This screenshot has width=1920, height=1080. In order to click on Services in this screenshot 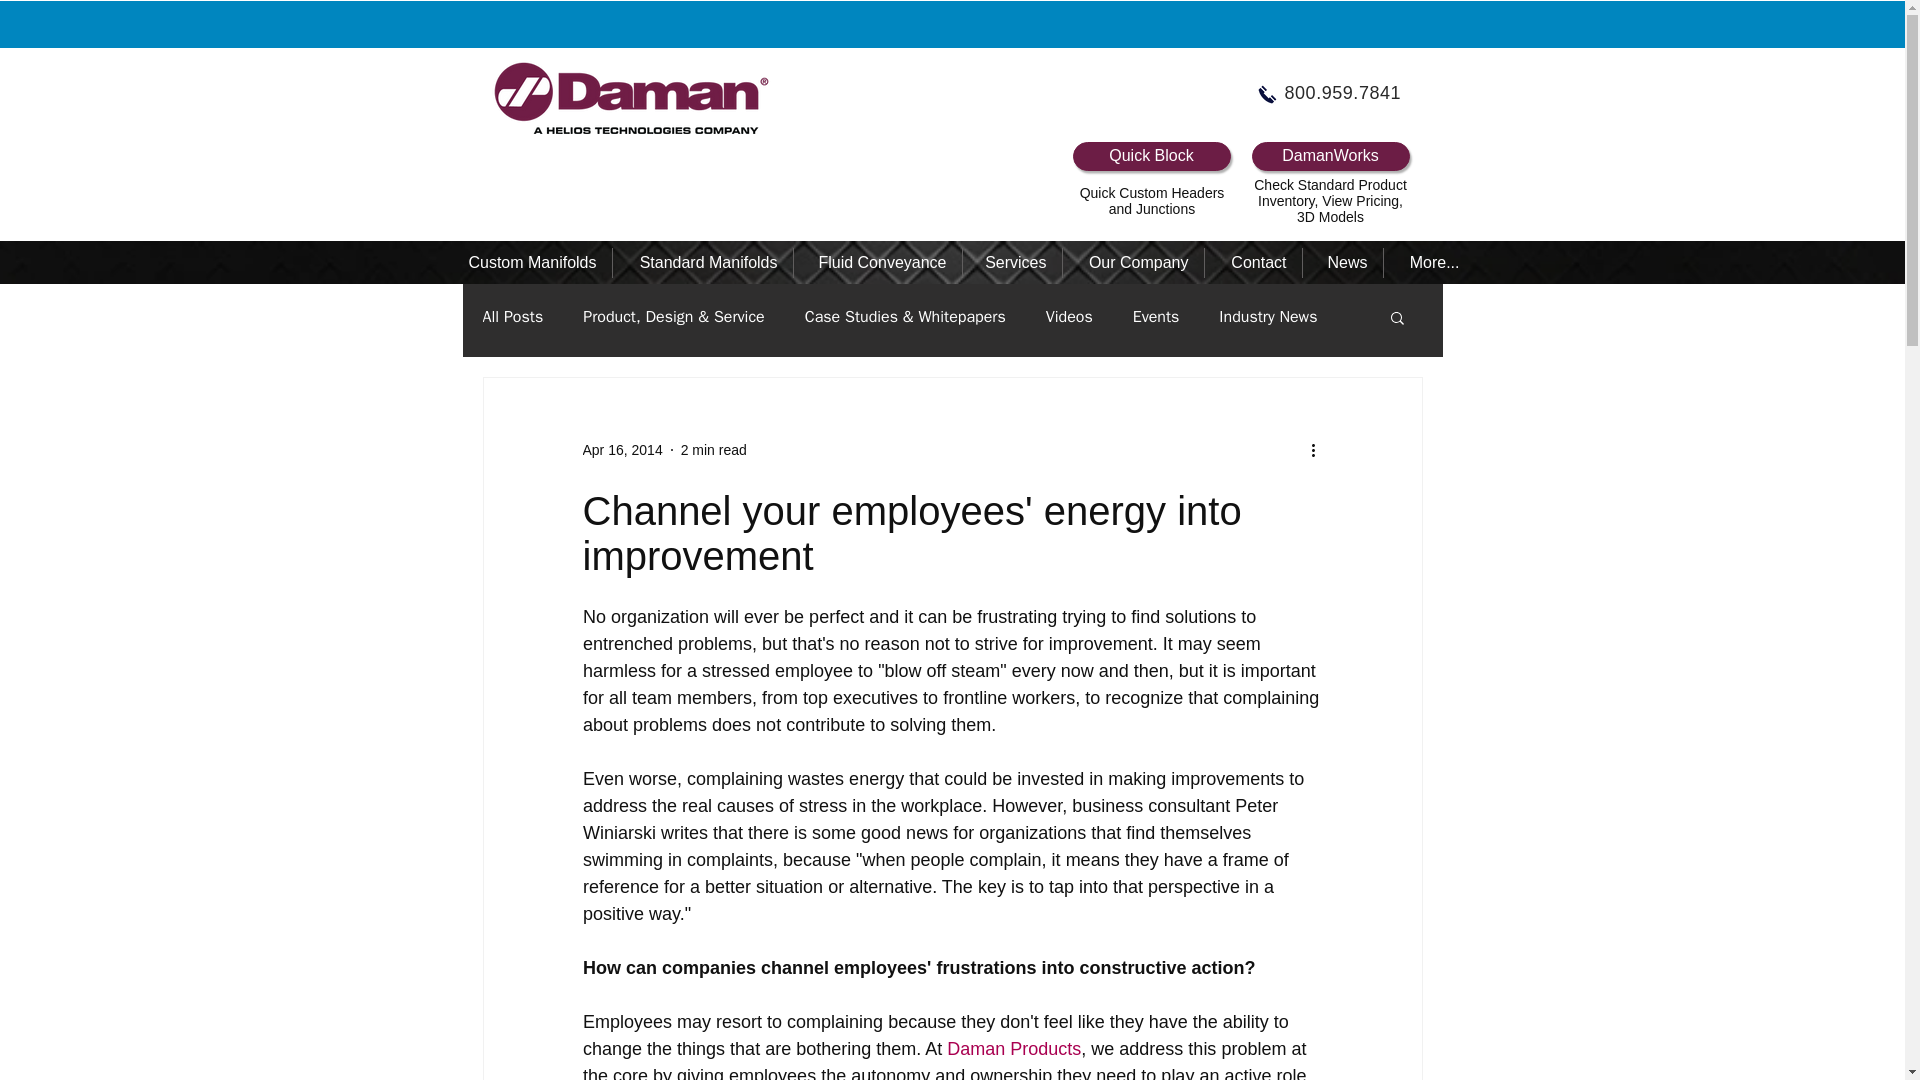, I will do `click(1011, 262)`.